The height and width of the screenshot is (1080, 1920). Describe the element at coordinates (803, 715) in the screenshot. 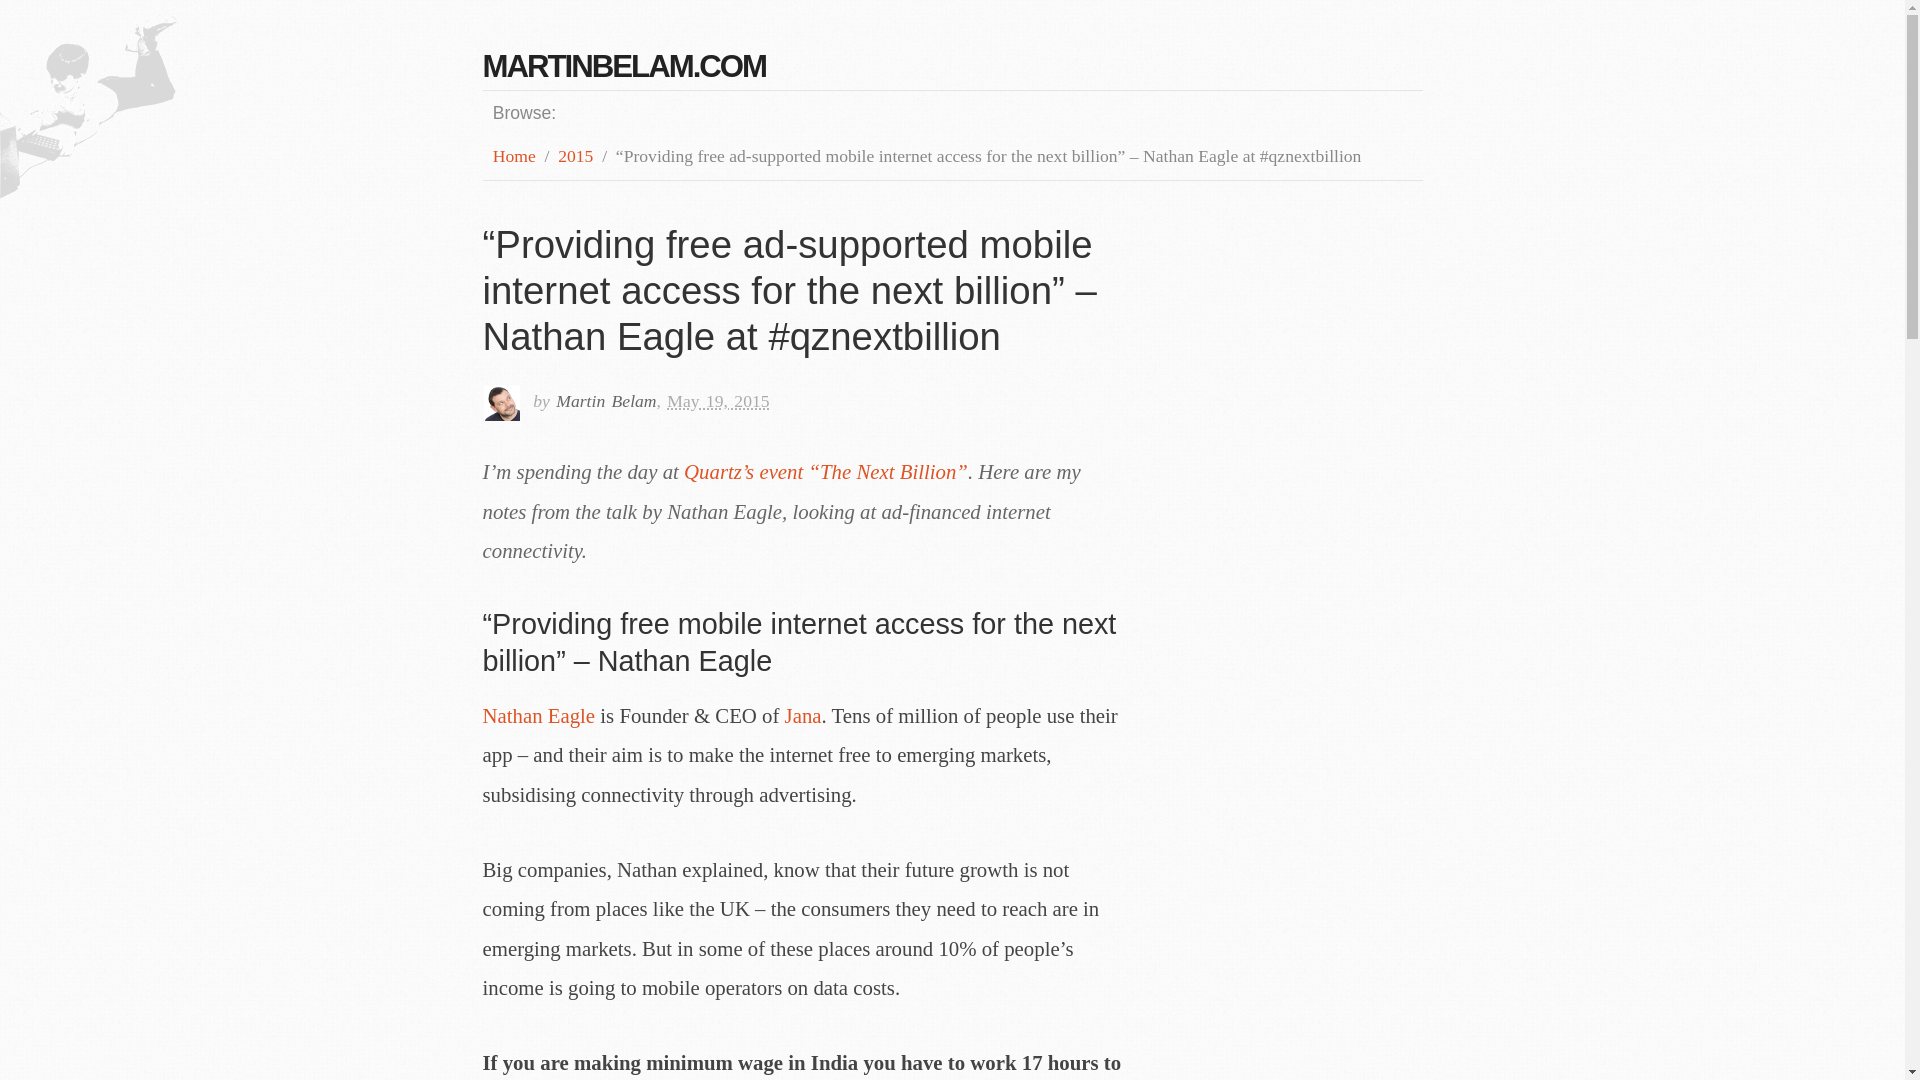

I see `Jana` at that location.